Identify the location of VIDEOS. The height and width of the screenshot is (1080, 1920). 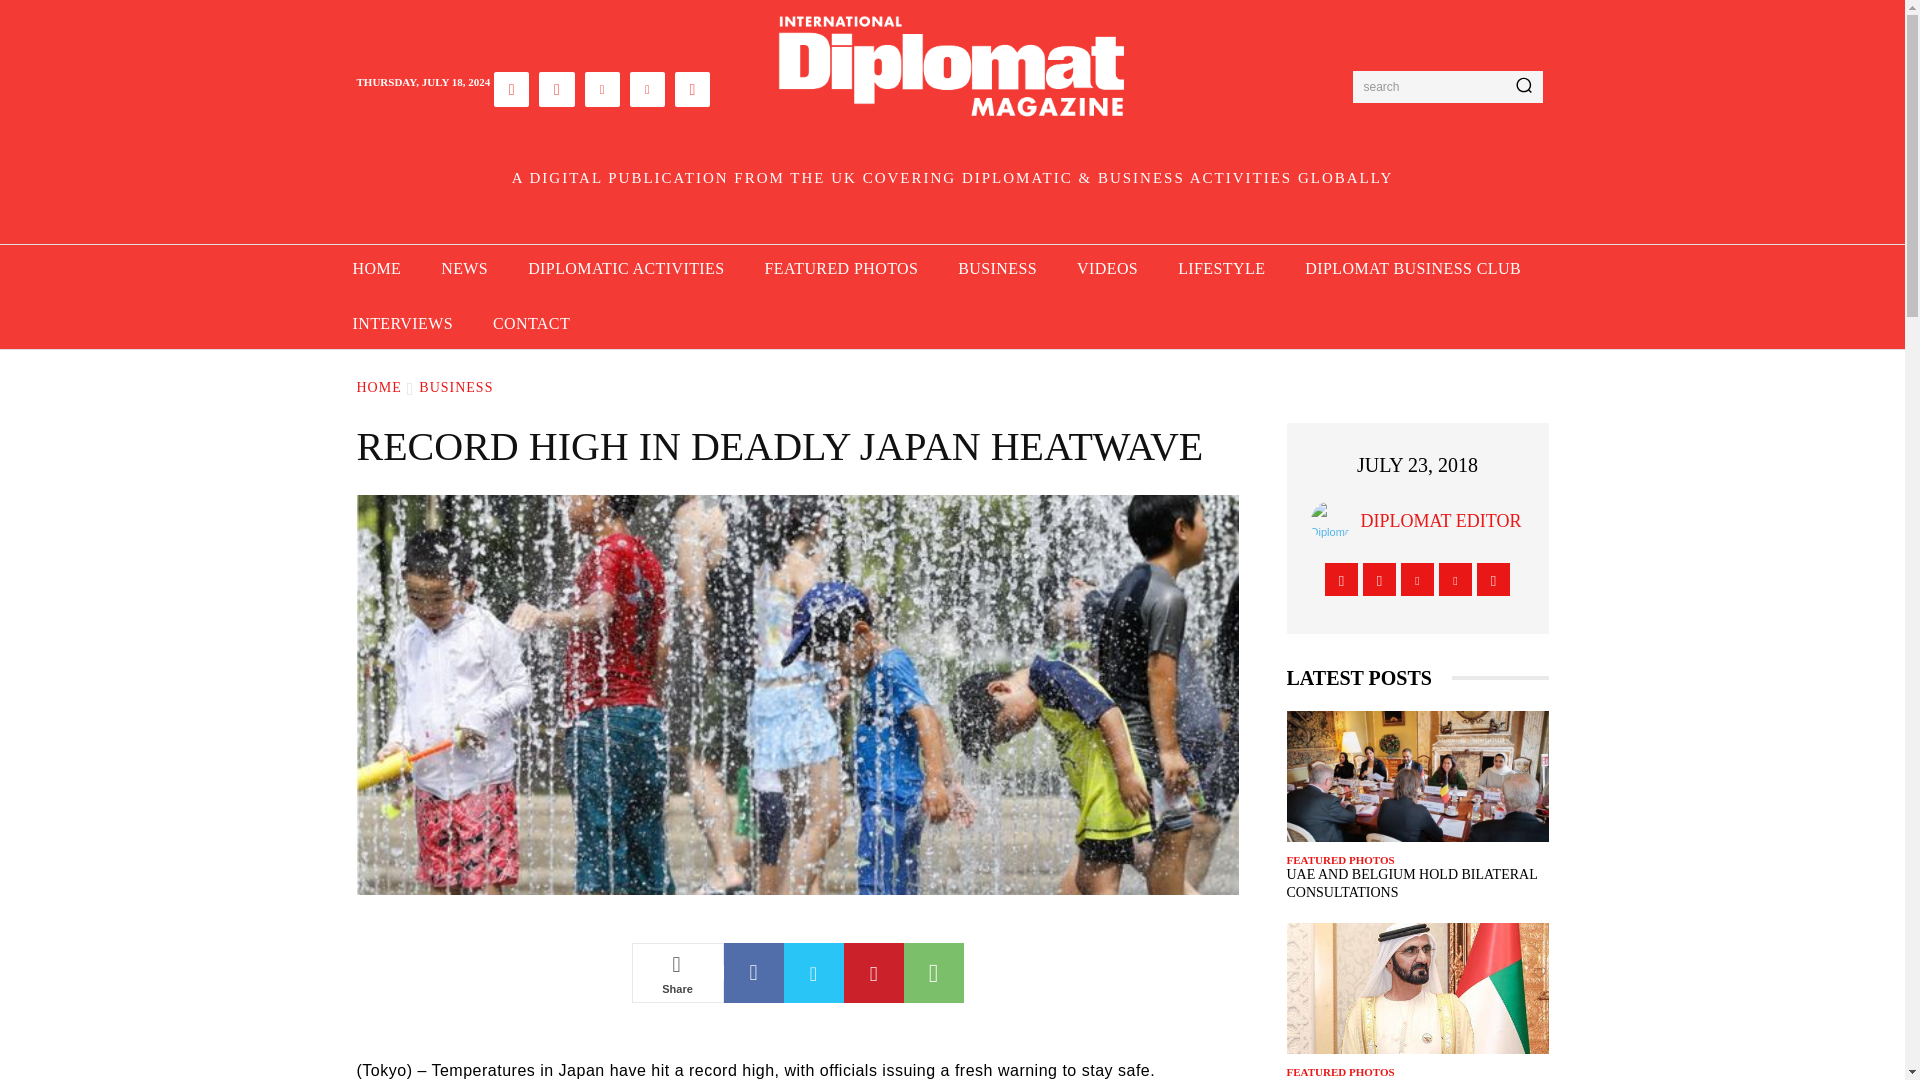
(1107, 269).